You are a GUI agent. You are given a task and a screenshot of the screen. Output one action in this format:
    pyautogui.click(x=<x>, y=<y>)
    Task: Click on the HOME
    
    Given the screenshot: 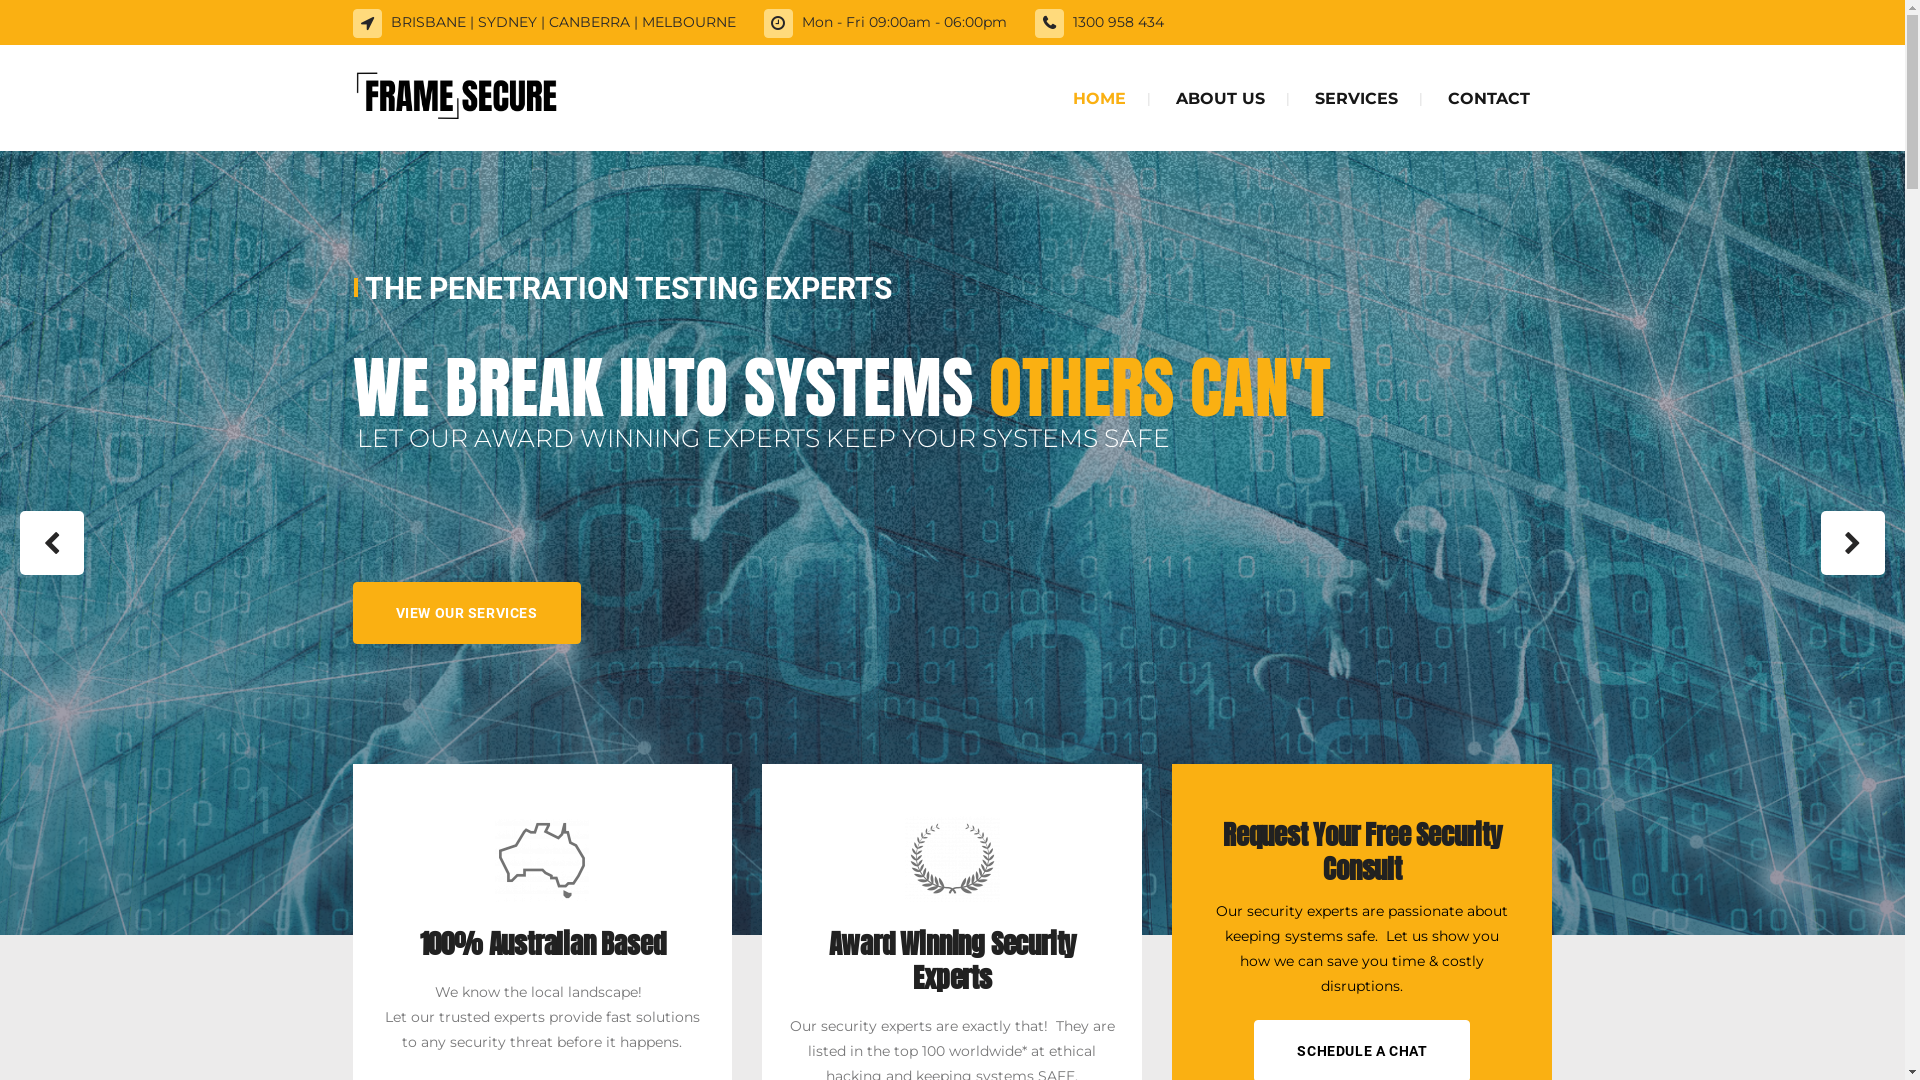 What is the action you would take?
    pyautogui.click(x=1100, y=98)
    